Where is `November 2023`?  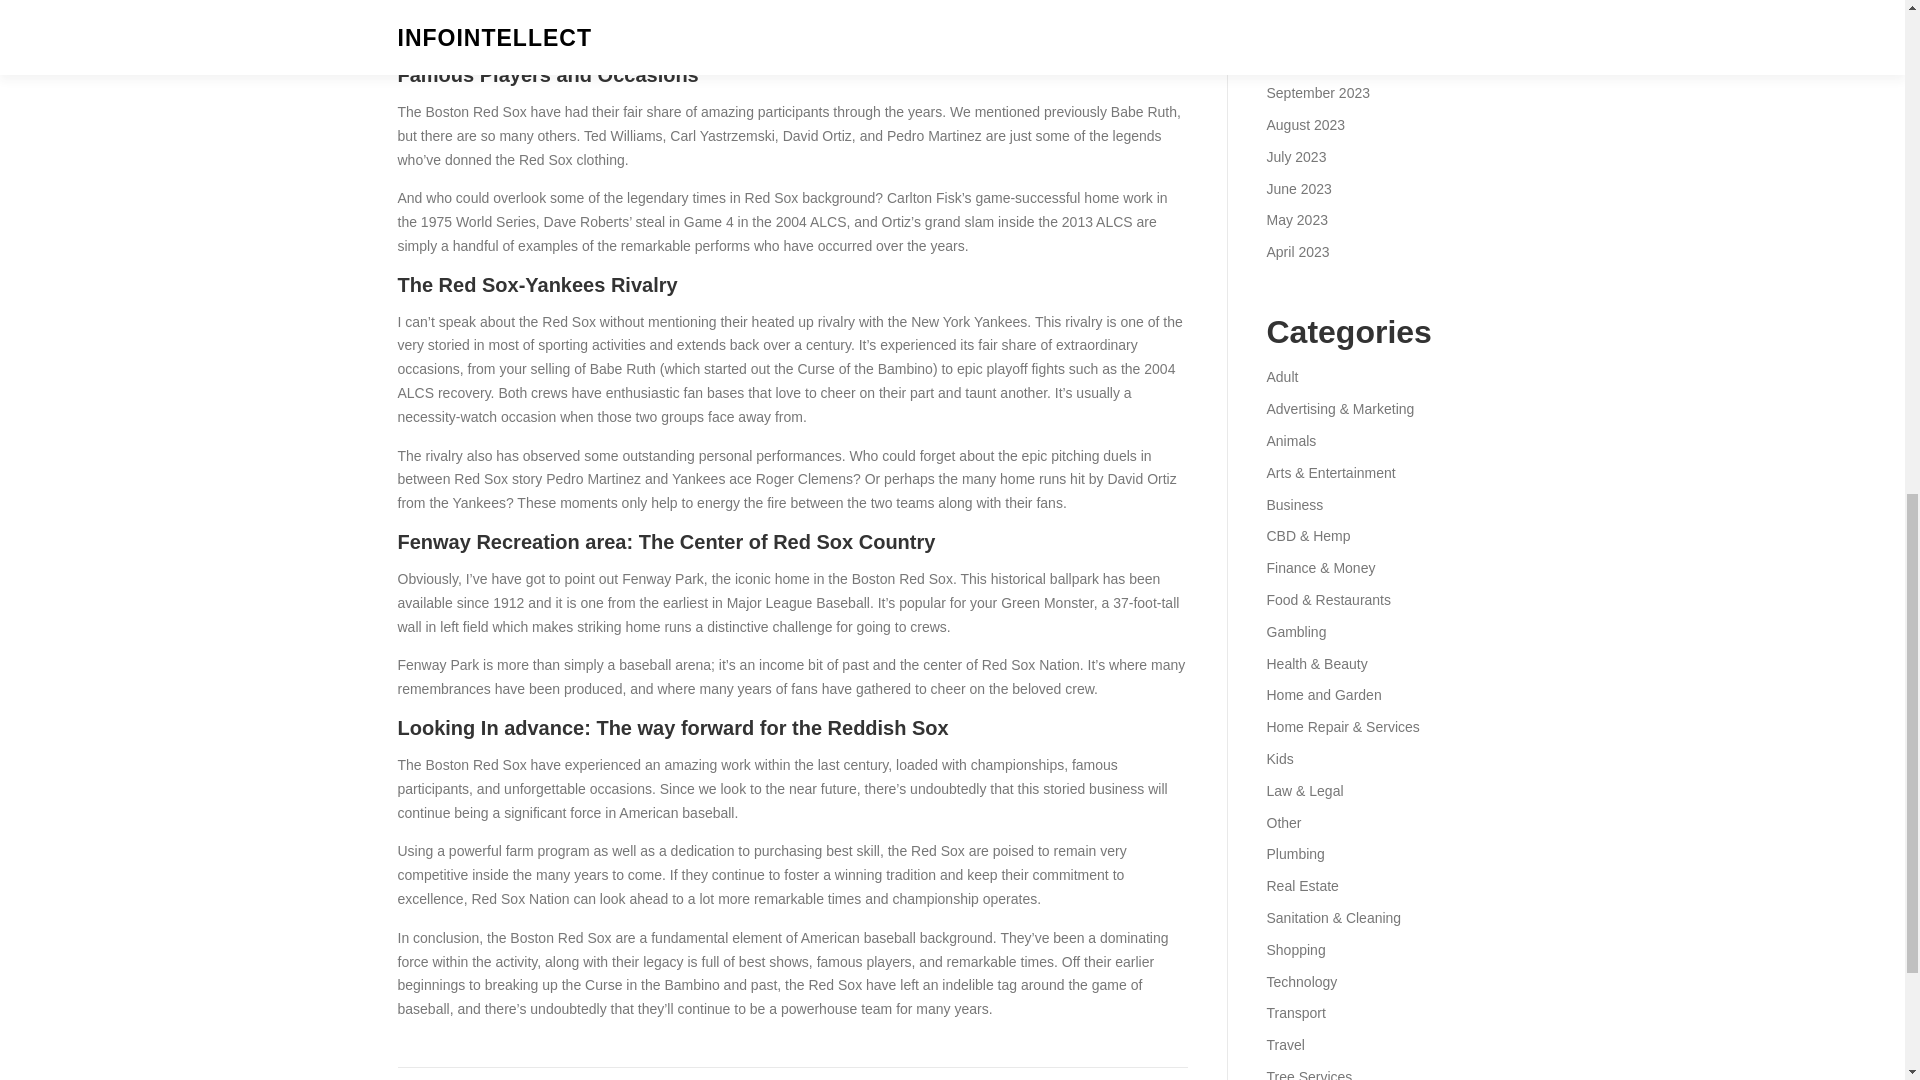 November 2023 is located at coordinates (1315, 29).